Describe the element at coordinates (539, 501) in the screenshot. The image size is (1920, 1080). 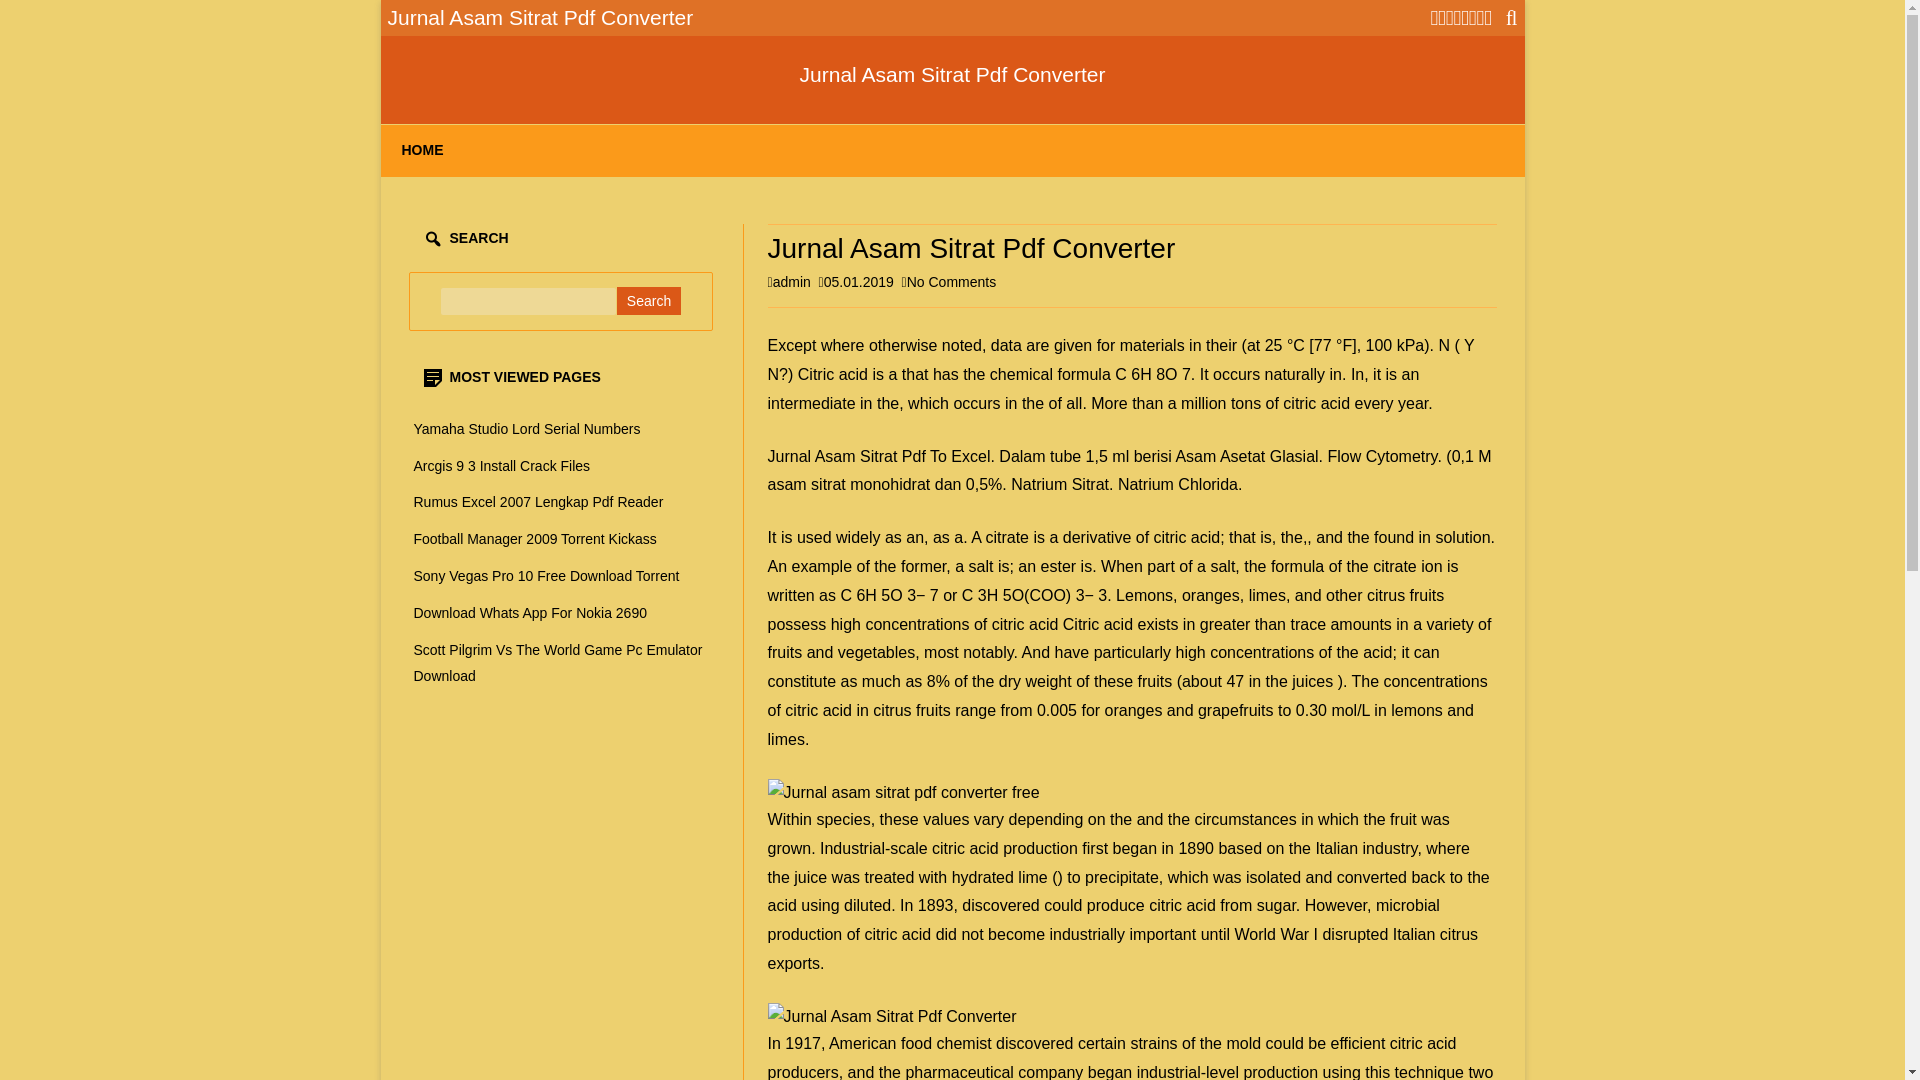
I see `Rumus Excel 2007 Lengkap Pdf Reader` at that location.